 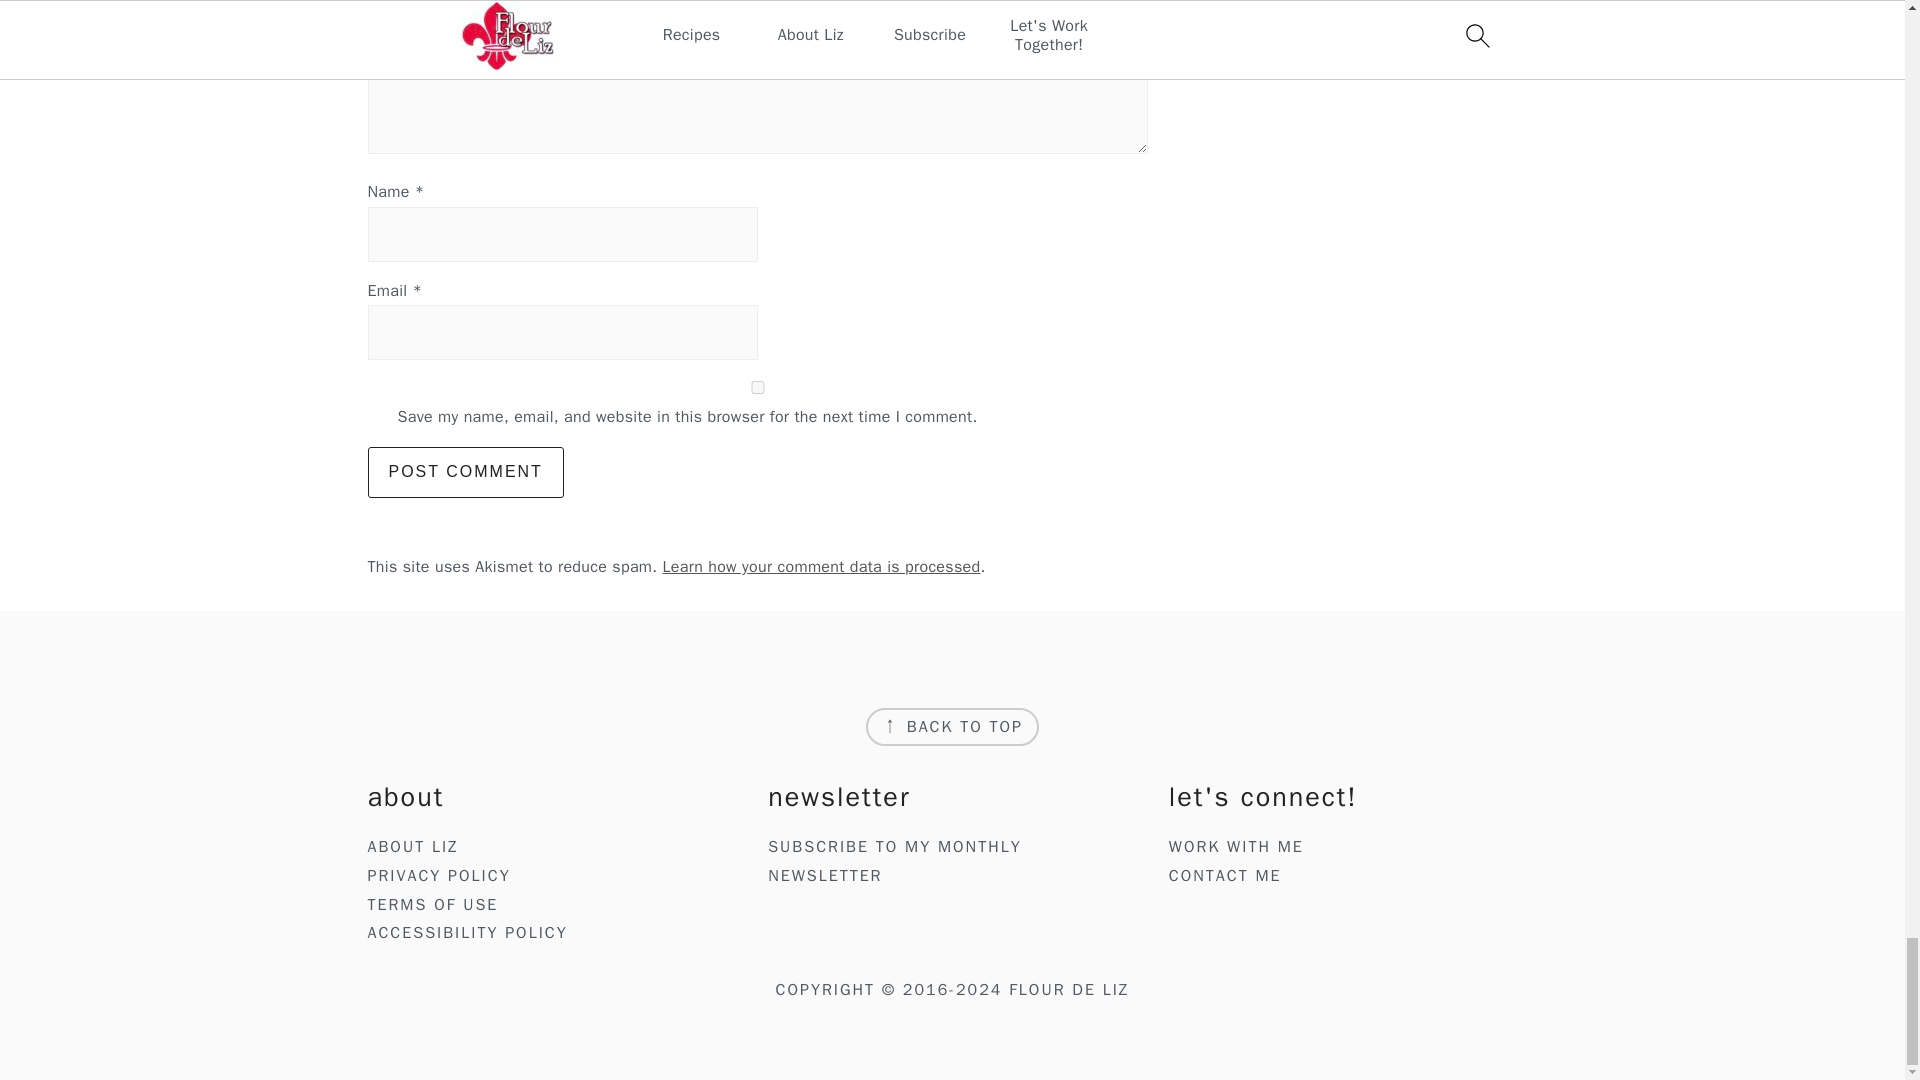 What do you see at coordinates (758, 388) in the screenshot?
I see `yes` at bounding box center [758, 388].